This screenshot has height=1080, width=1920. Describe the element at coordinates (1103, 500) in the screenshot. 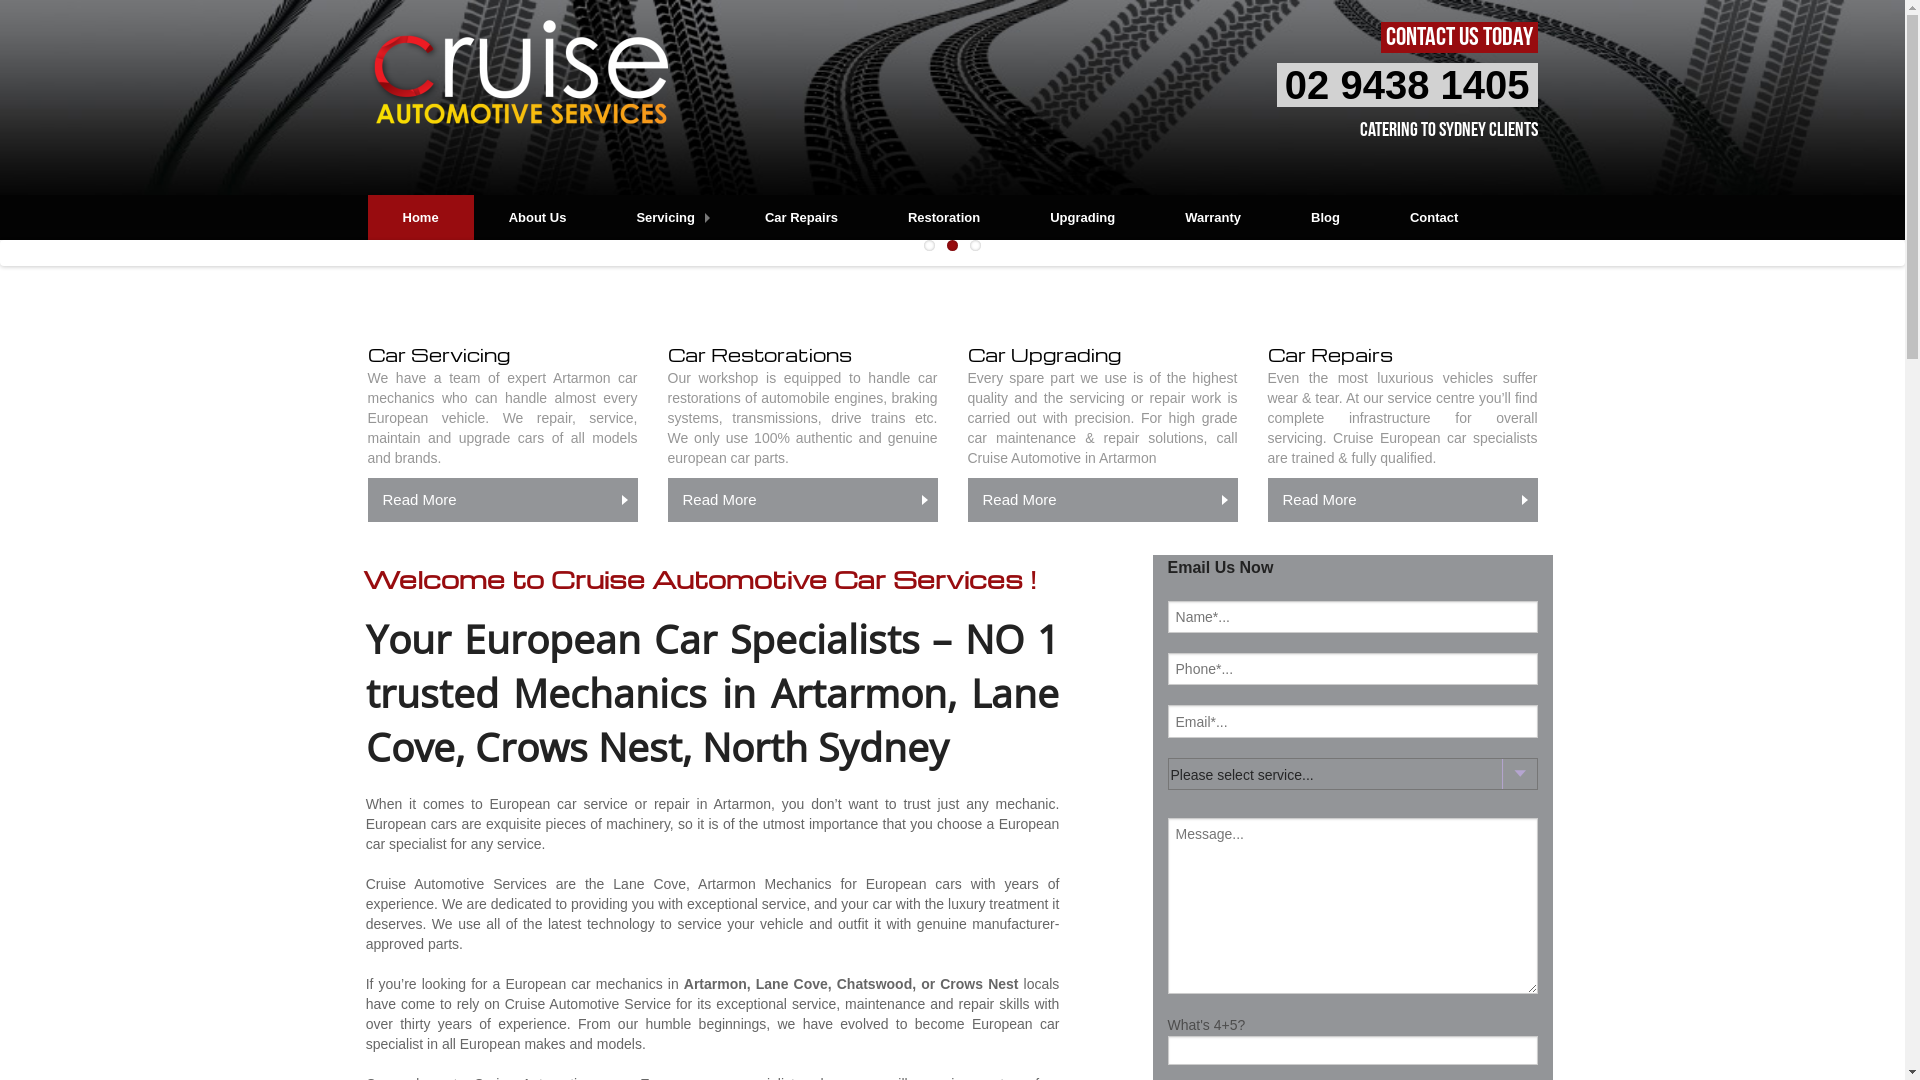

I see `Read More` at that location.